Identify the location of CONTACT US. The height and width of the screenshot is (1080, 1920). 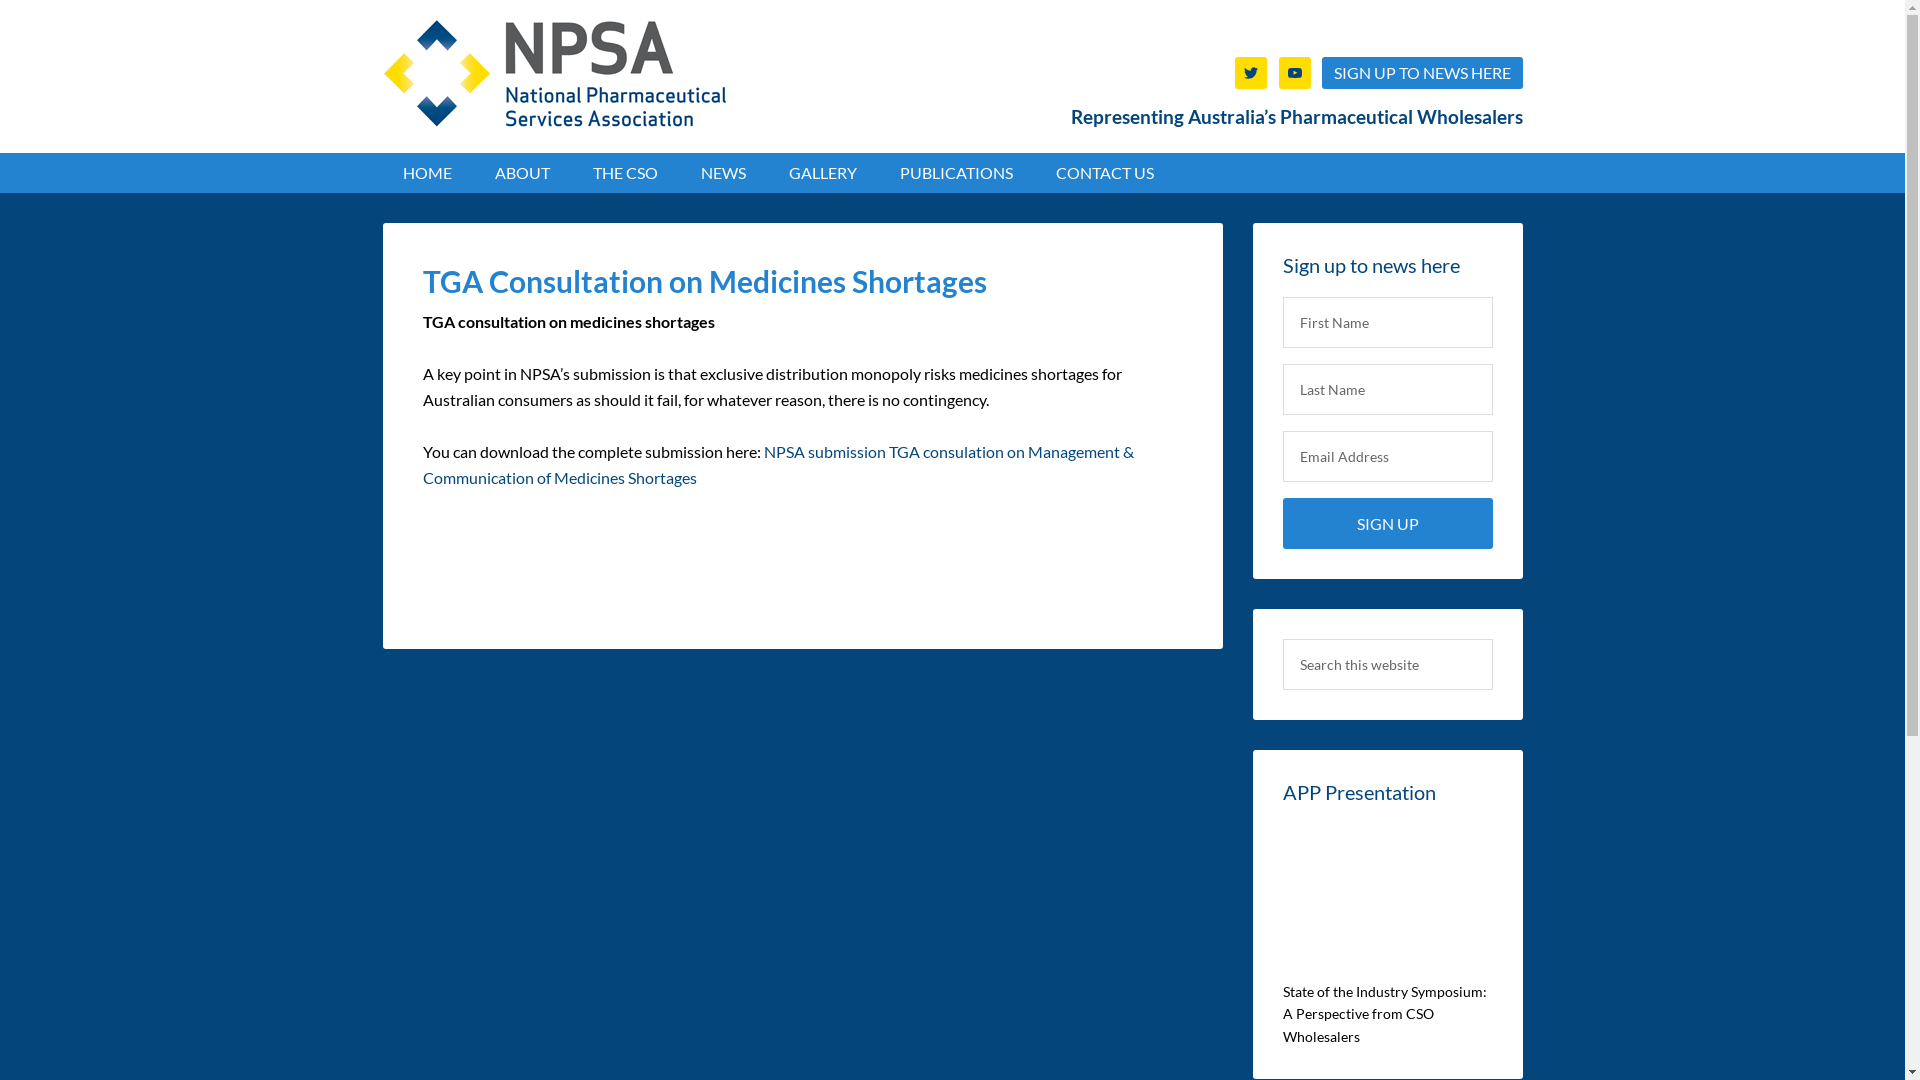
(1105, 173).